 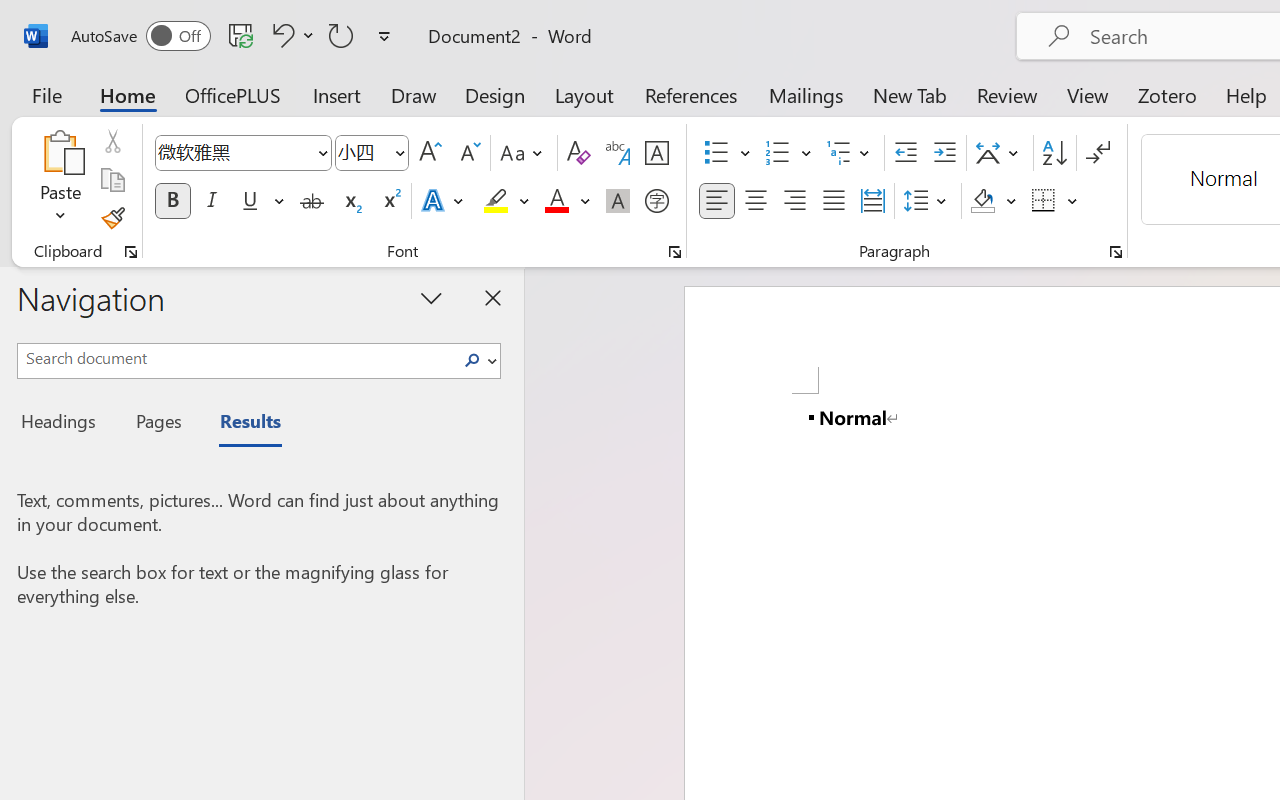 I want to click on AutoSave, so click(x=140, y=36).